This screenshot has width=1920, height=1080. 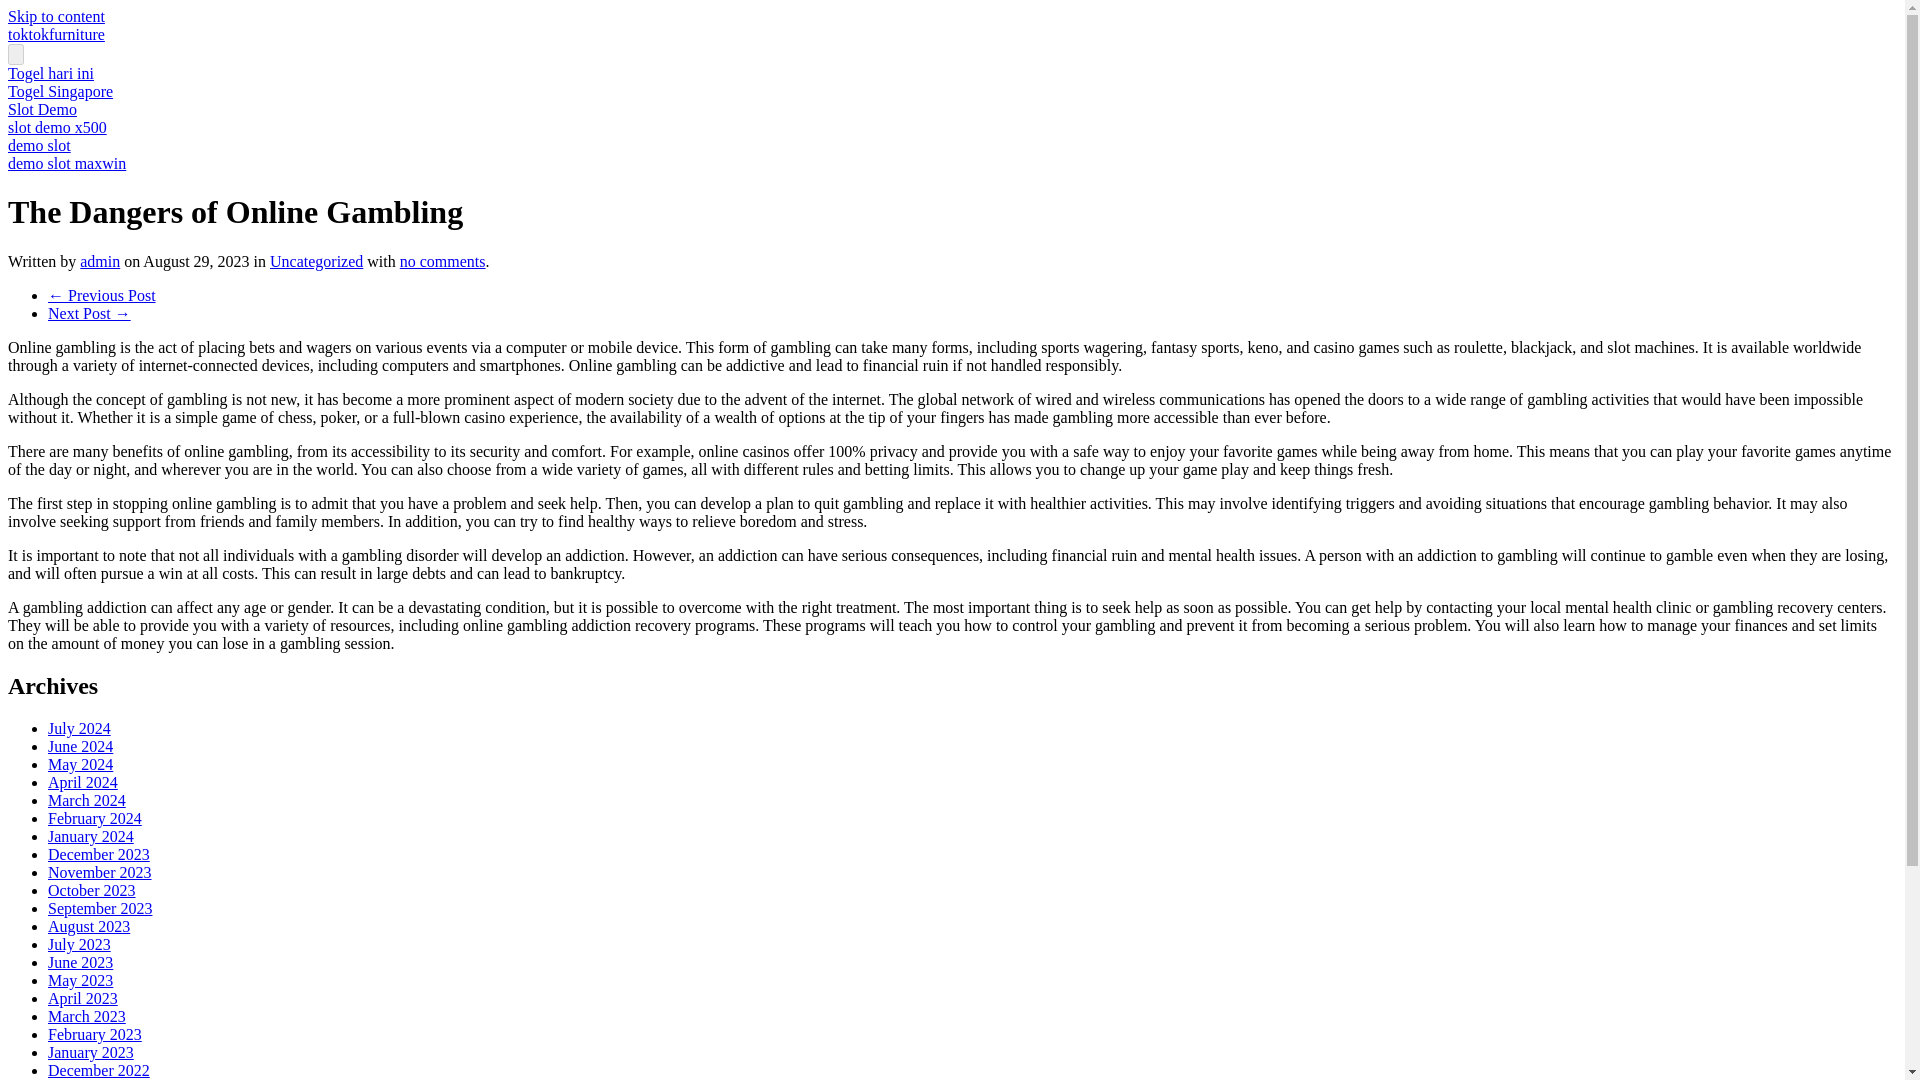 I want to click on January 2023, so click(x=91, y=1052).